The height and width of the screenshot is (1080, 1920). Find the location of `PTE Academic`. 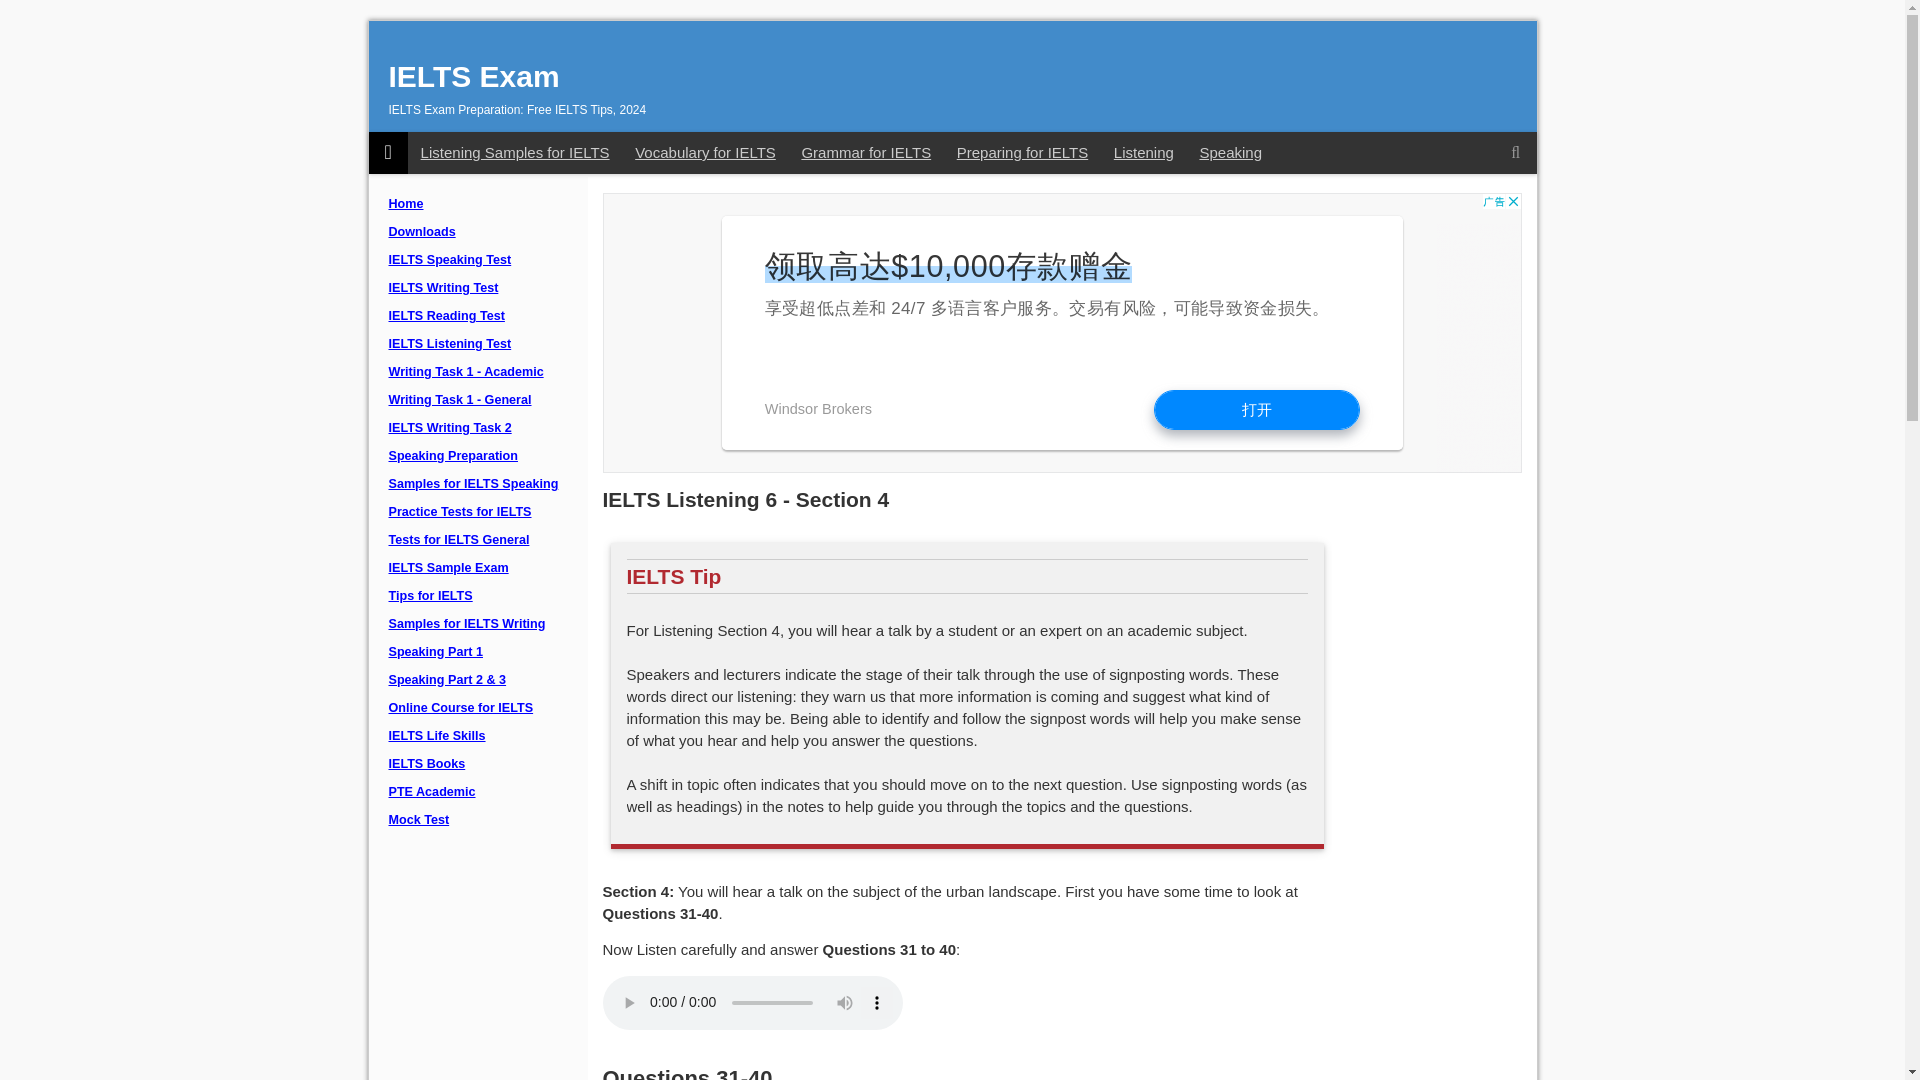

PTE Academic is located at coordinates (478, 792).